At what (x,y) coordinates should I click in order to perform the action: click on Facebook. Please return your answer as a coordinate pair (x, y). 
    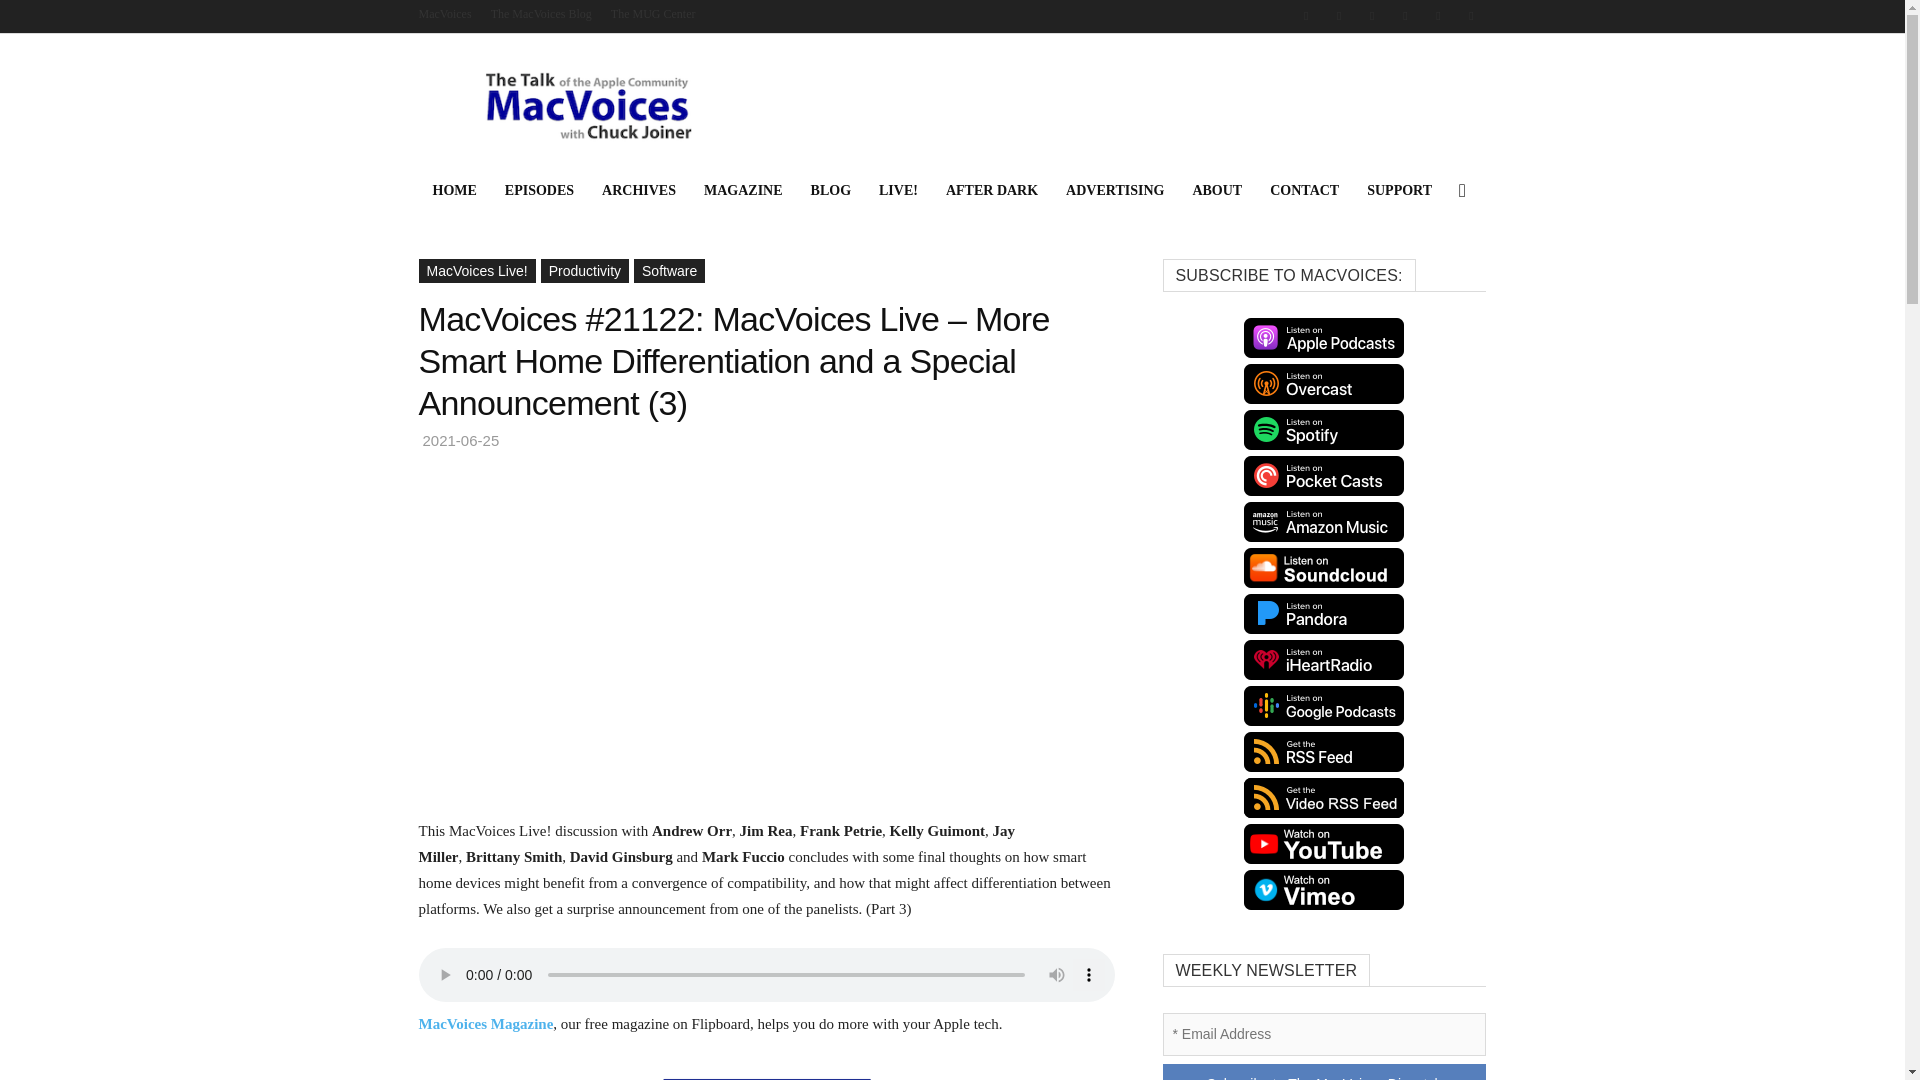
    Looking at the image, I should click on (1305, 16).